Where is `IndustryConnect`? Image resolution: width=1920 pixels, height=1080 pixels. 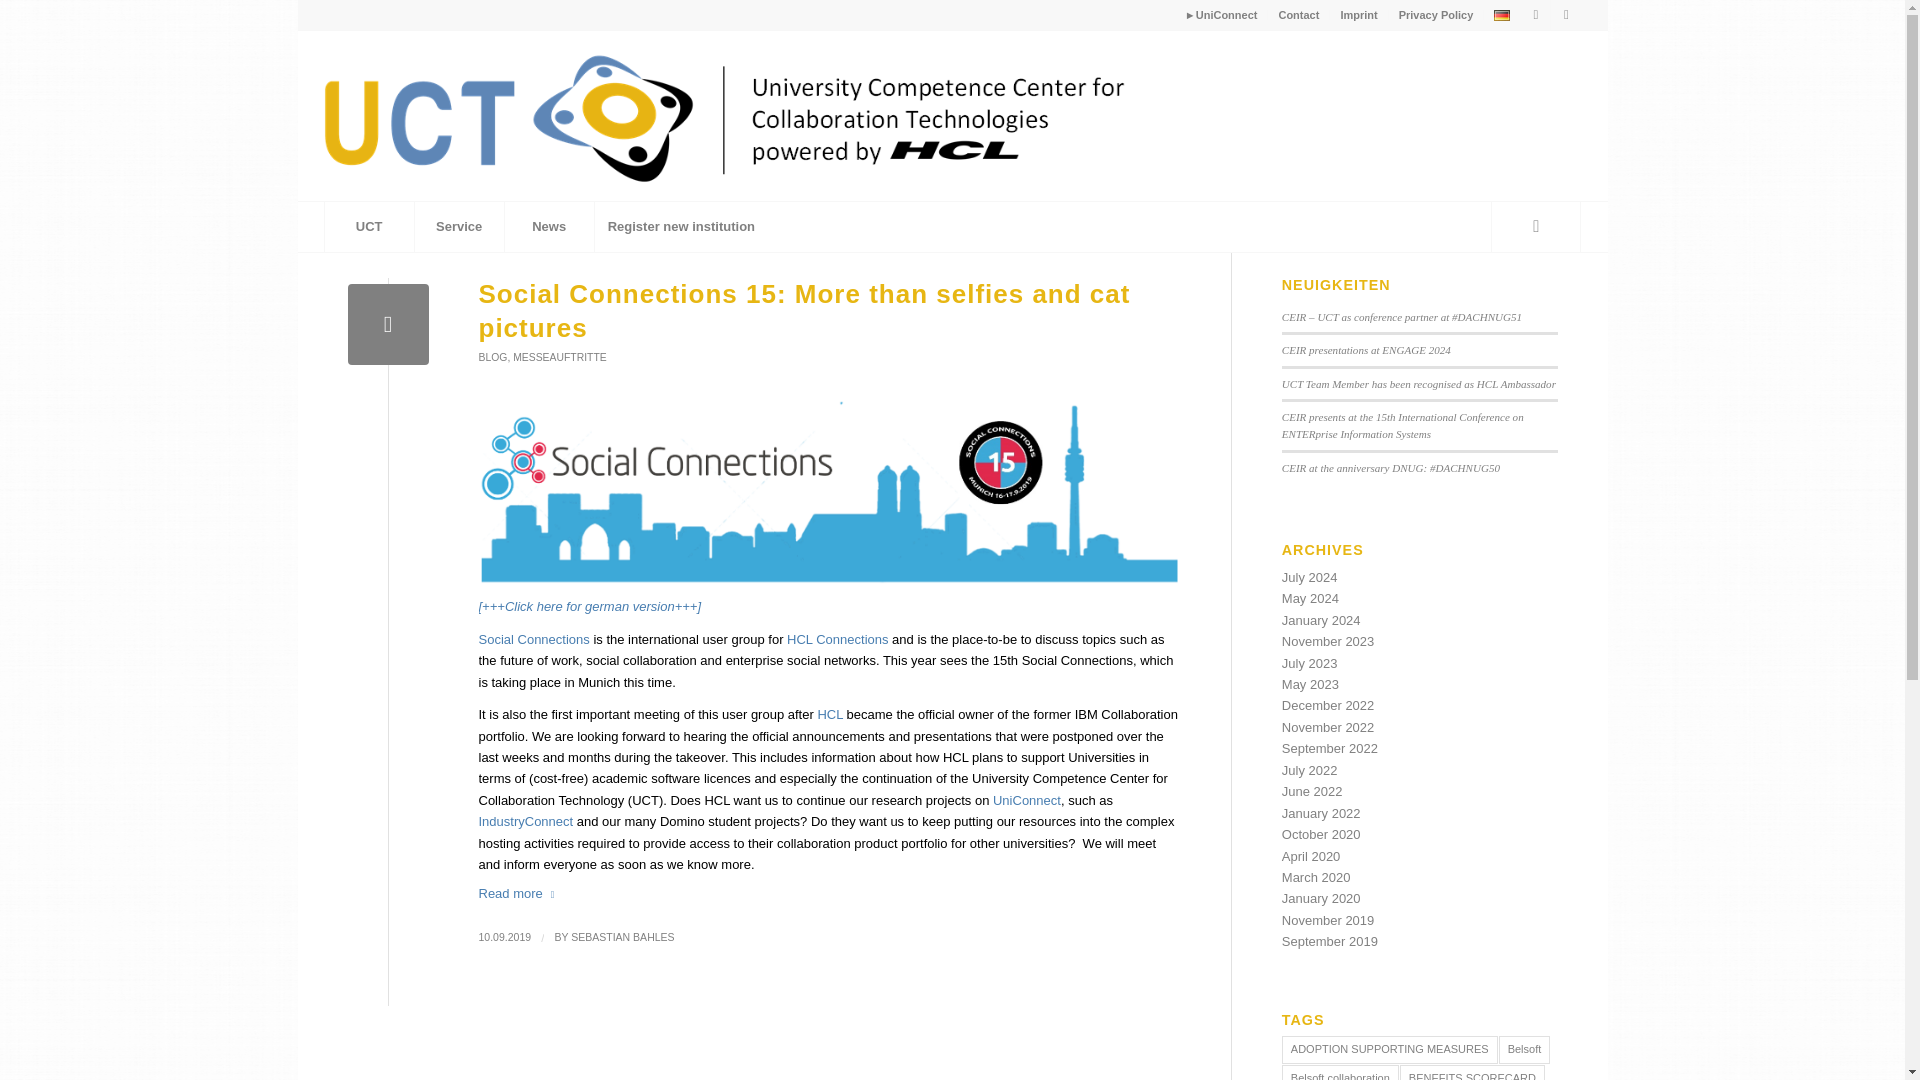 IndustryConnect is located at coordinates (527, 822).